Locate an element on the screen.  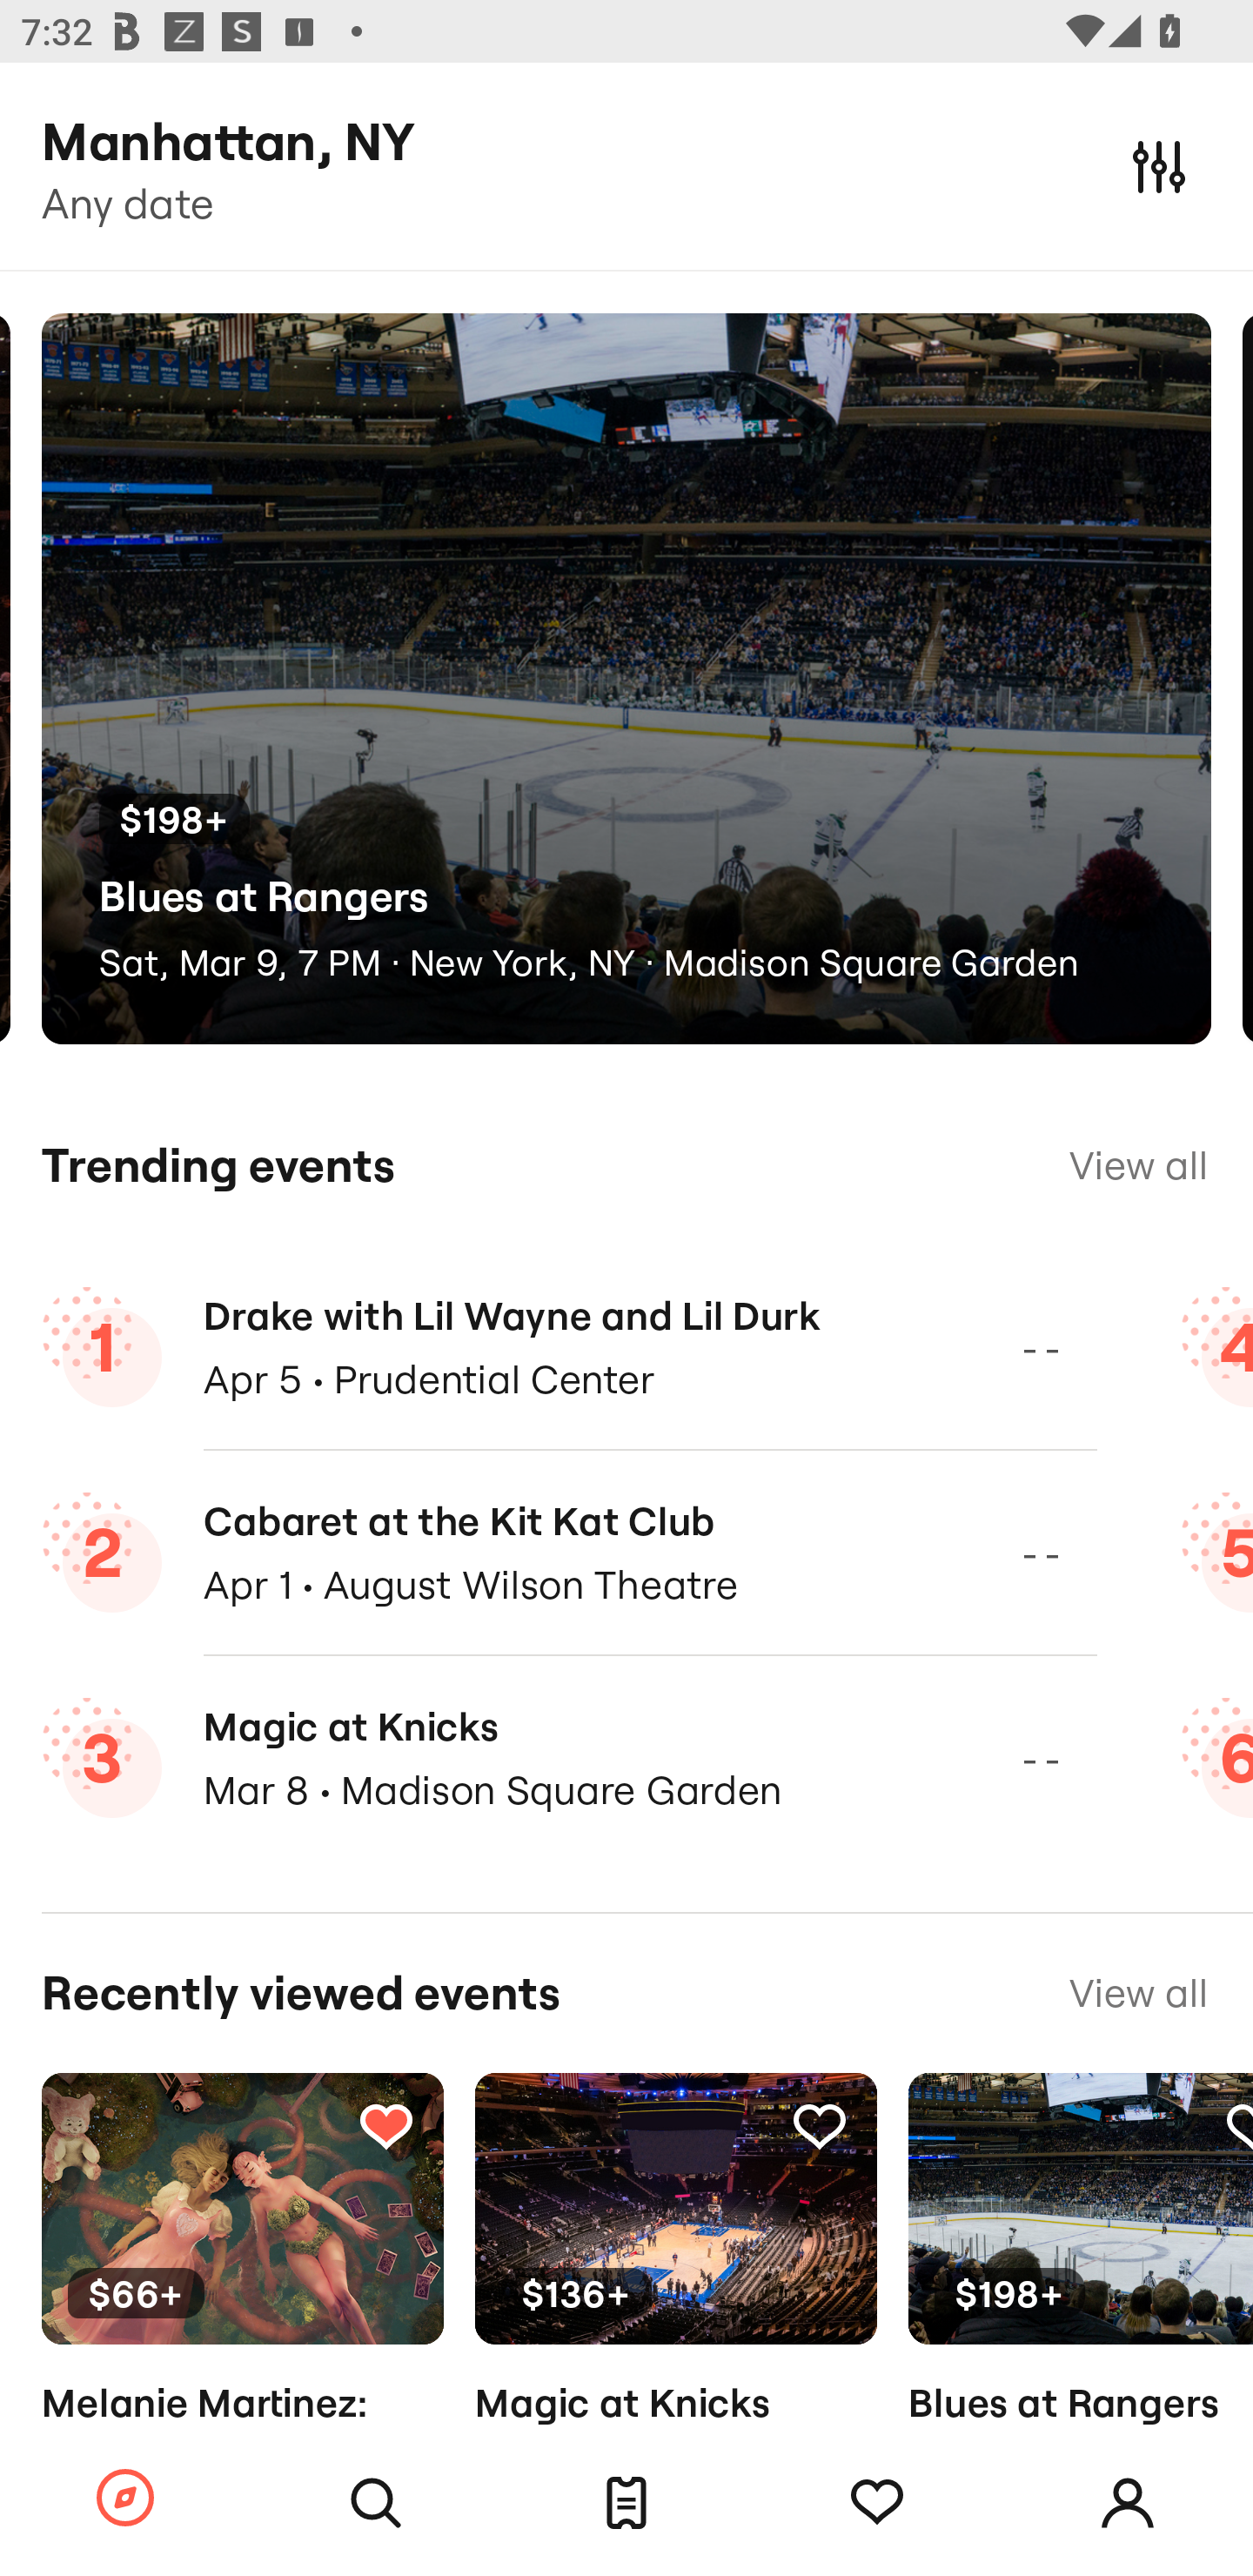
Tracking $198+ Blues at Rangers Sat, Mar 9, 7 PM is located at coordinates (1081, 2298).